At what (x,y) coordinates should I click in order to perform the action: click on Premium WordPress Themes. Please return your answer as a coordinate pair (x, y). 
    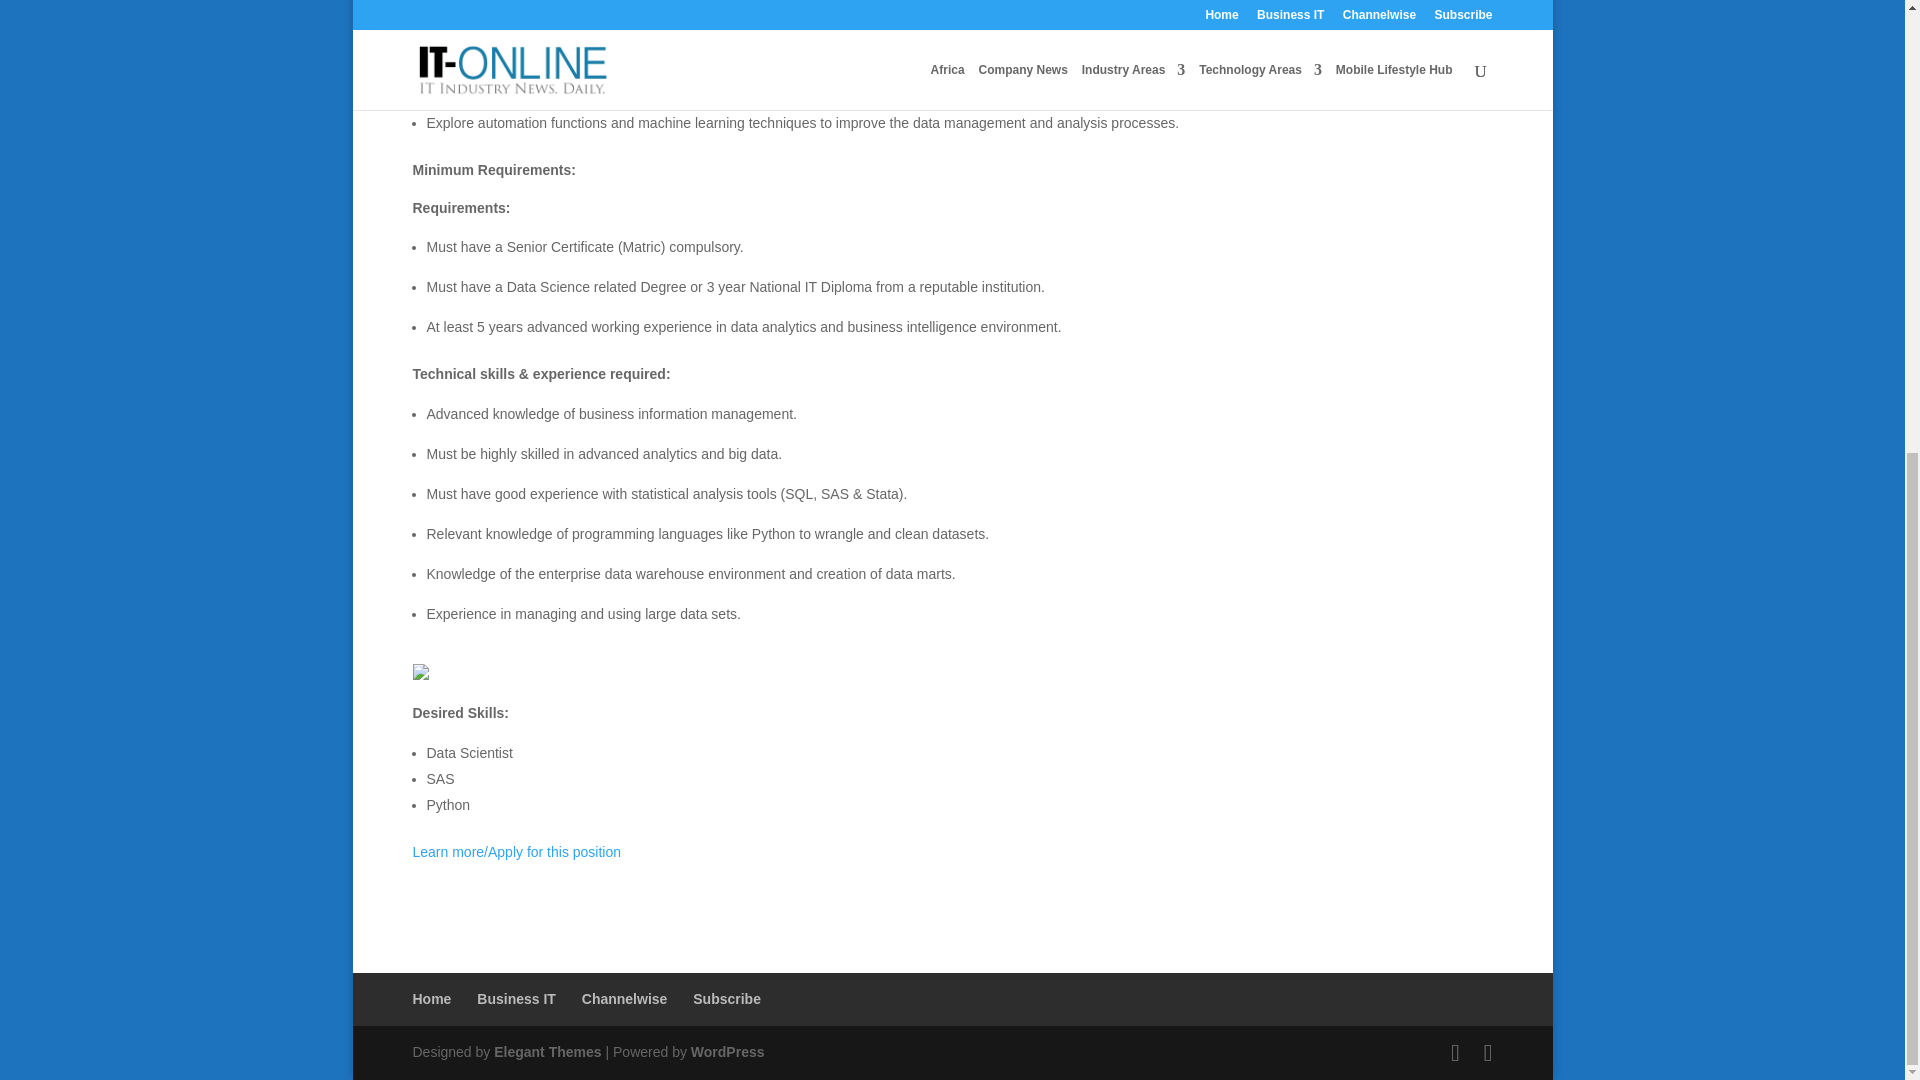
    Looking at the image, I should click on (546, 1052).